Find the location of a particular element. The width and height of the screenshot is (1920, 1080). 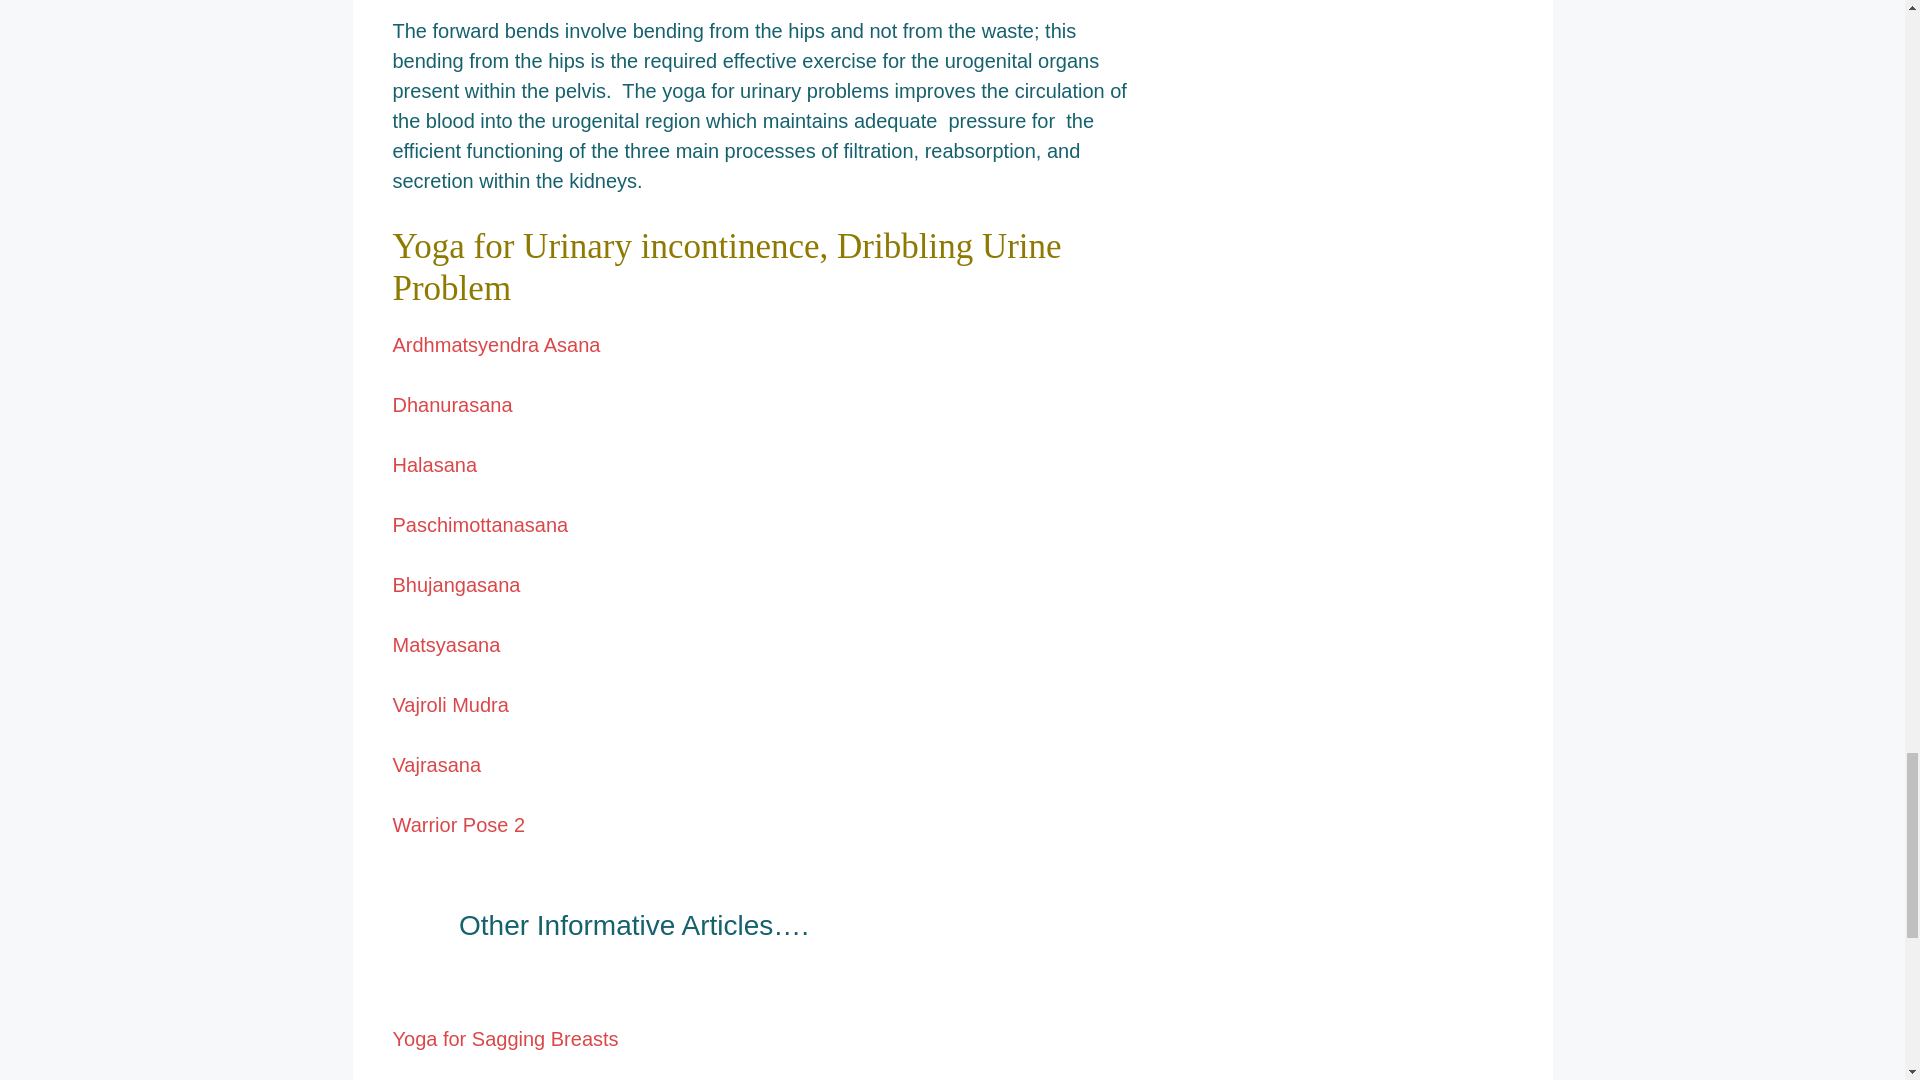

Warrior Pose 2 is located at coordinates (458, 824).